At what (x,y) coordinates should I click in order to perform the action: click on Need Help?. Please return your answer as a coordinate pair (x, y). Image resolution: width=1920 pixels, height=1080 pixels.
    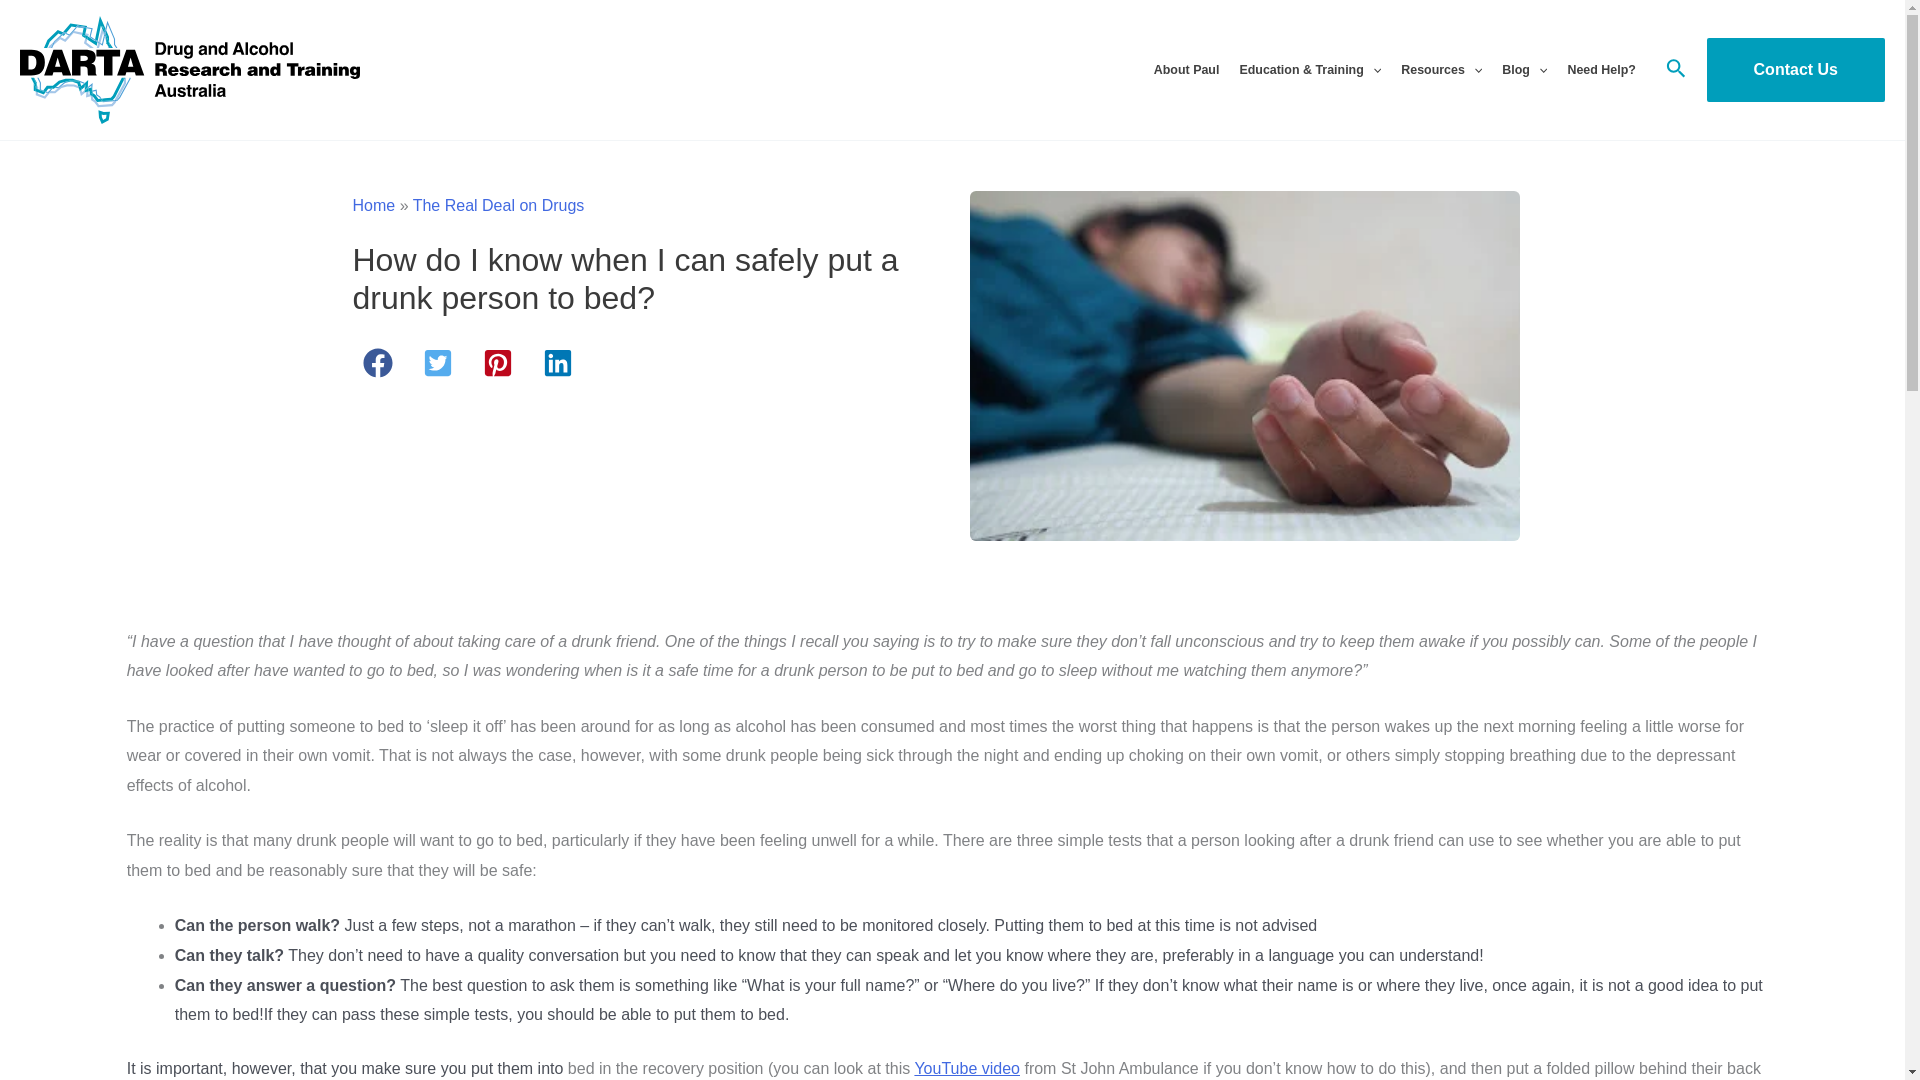
    Looking at the image, I should click on (1601, 69).